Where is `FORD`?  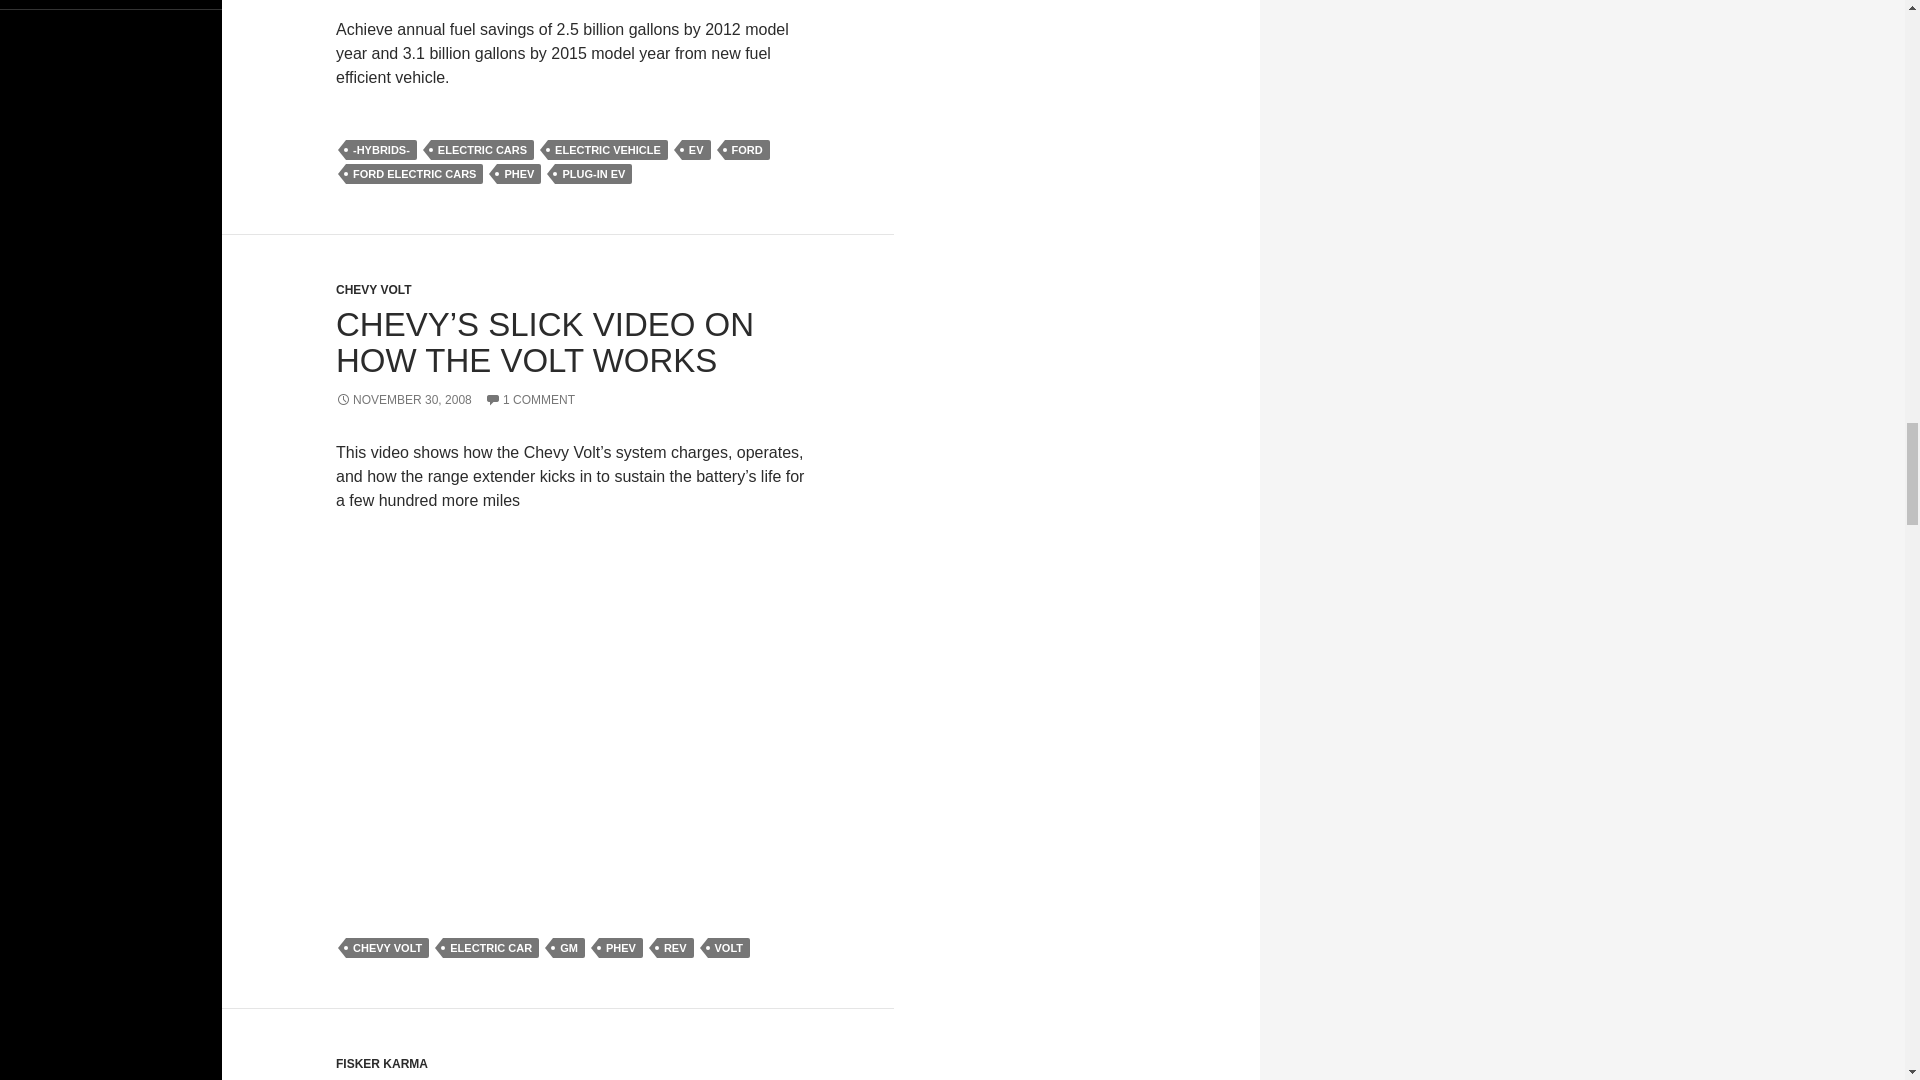 FORD is located at coordinates (746, 150).